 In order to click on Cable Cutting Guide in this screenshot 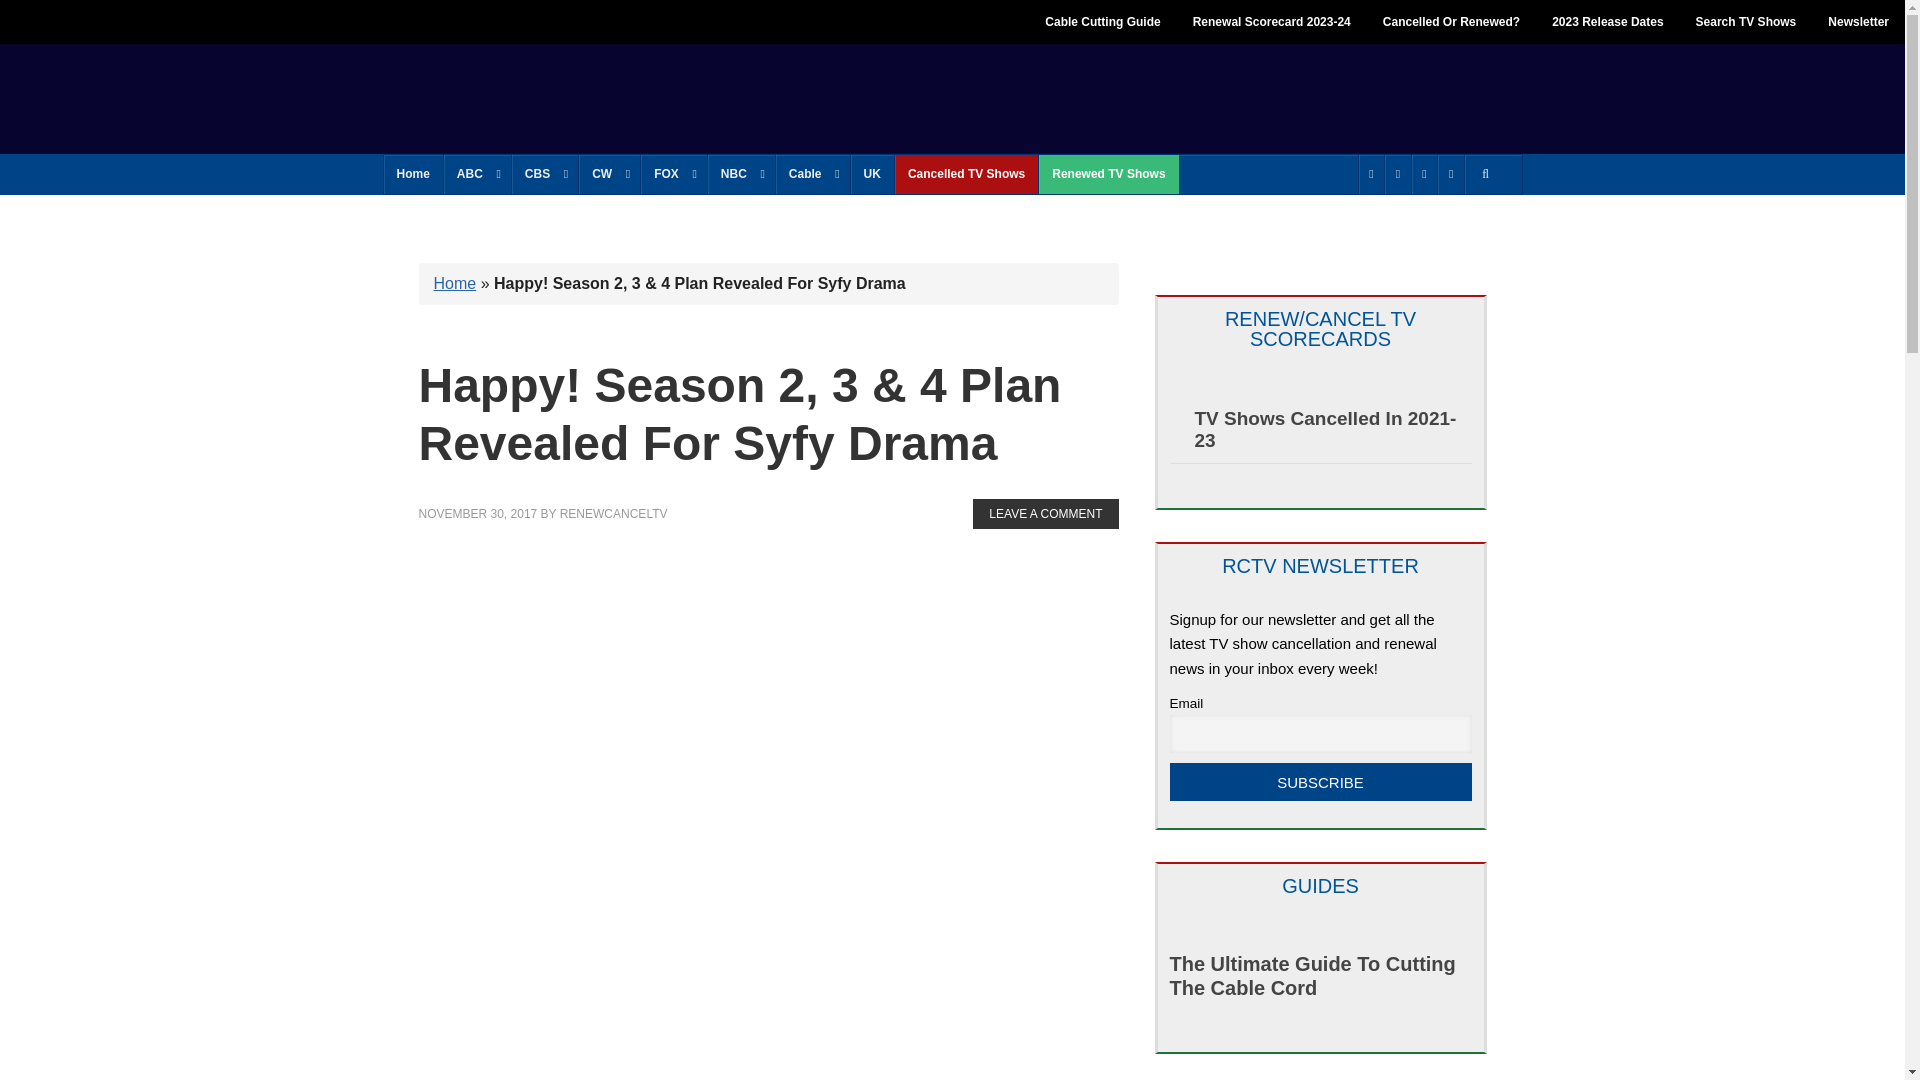, I will do `click(1102, 22)`.